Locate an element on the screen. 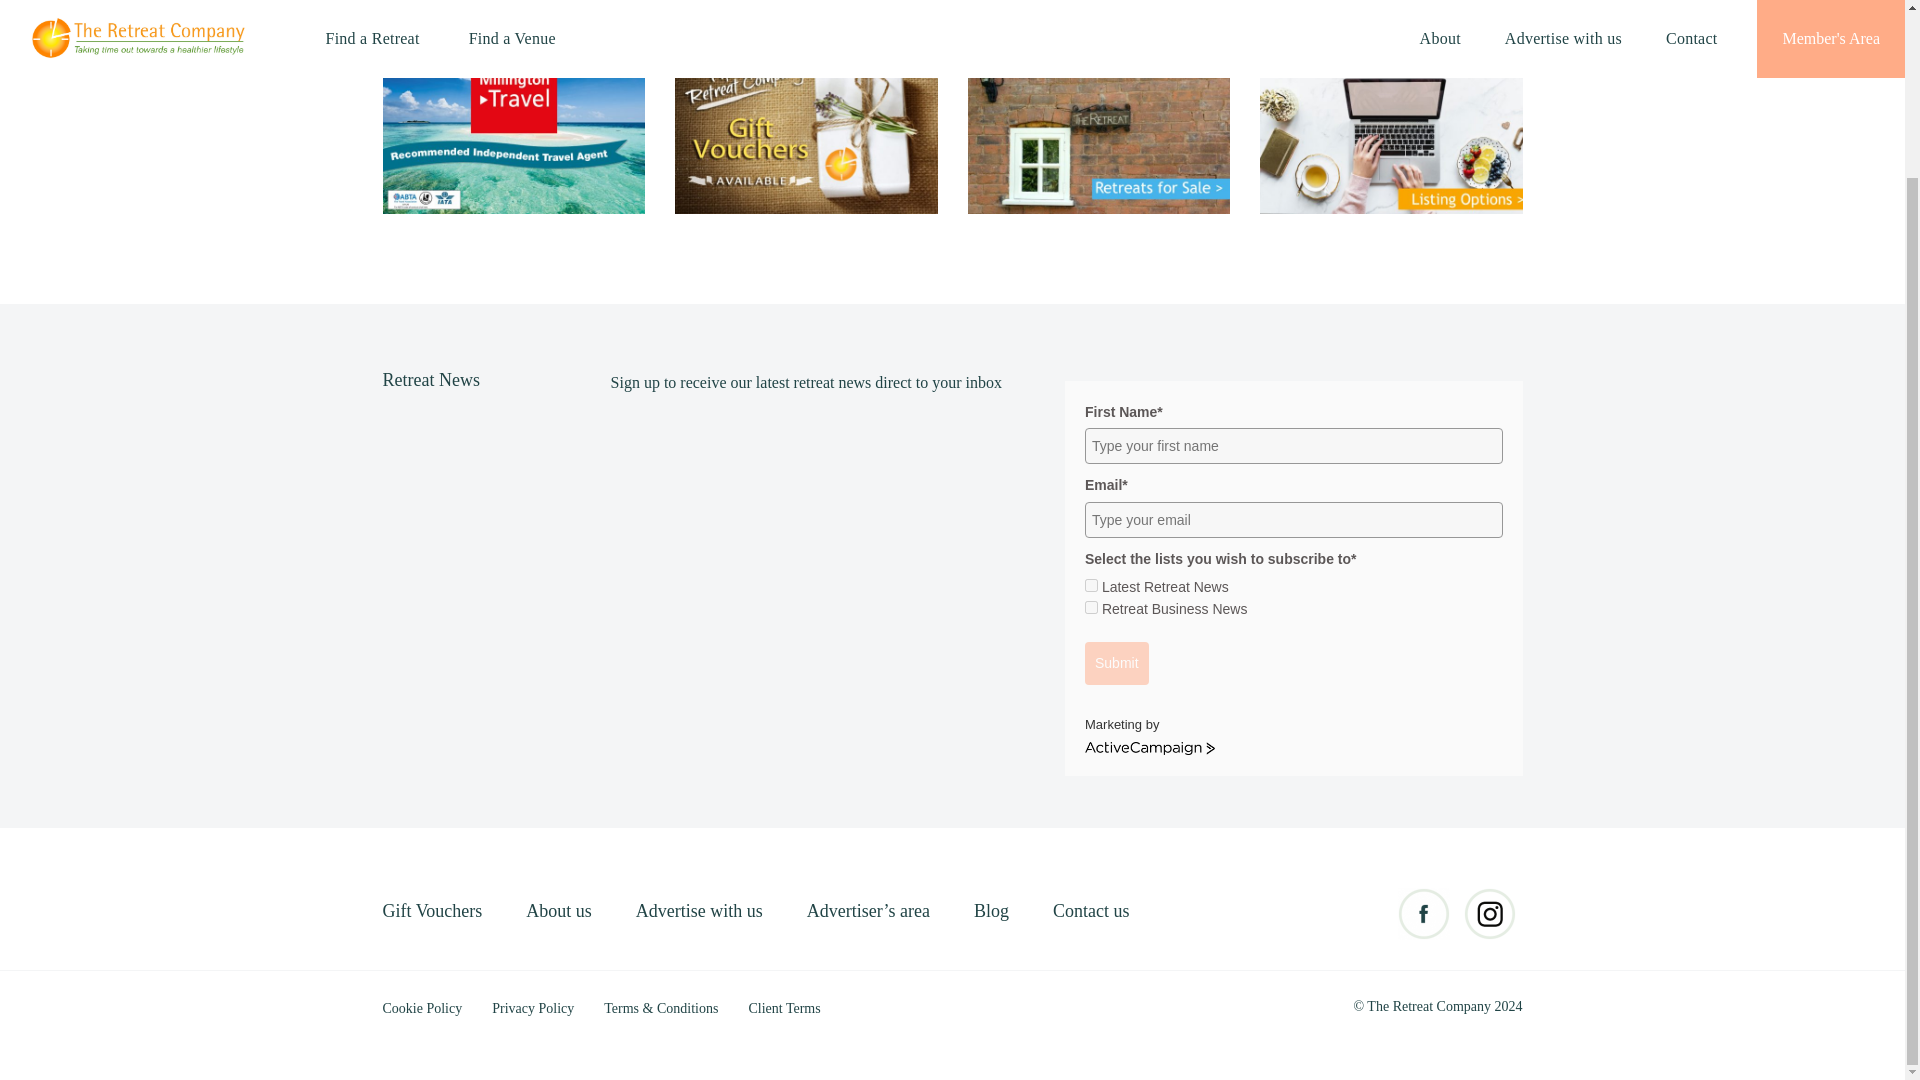 This screenshot has width=1920, height=1080. ActiveCampaign is located at coordinates (1150, 748).